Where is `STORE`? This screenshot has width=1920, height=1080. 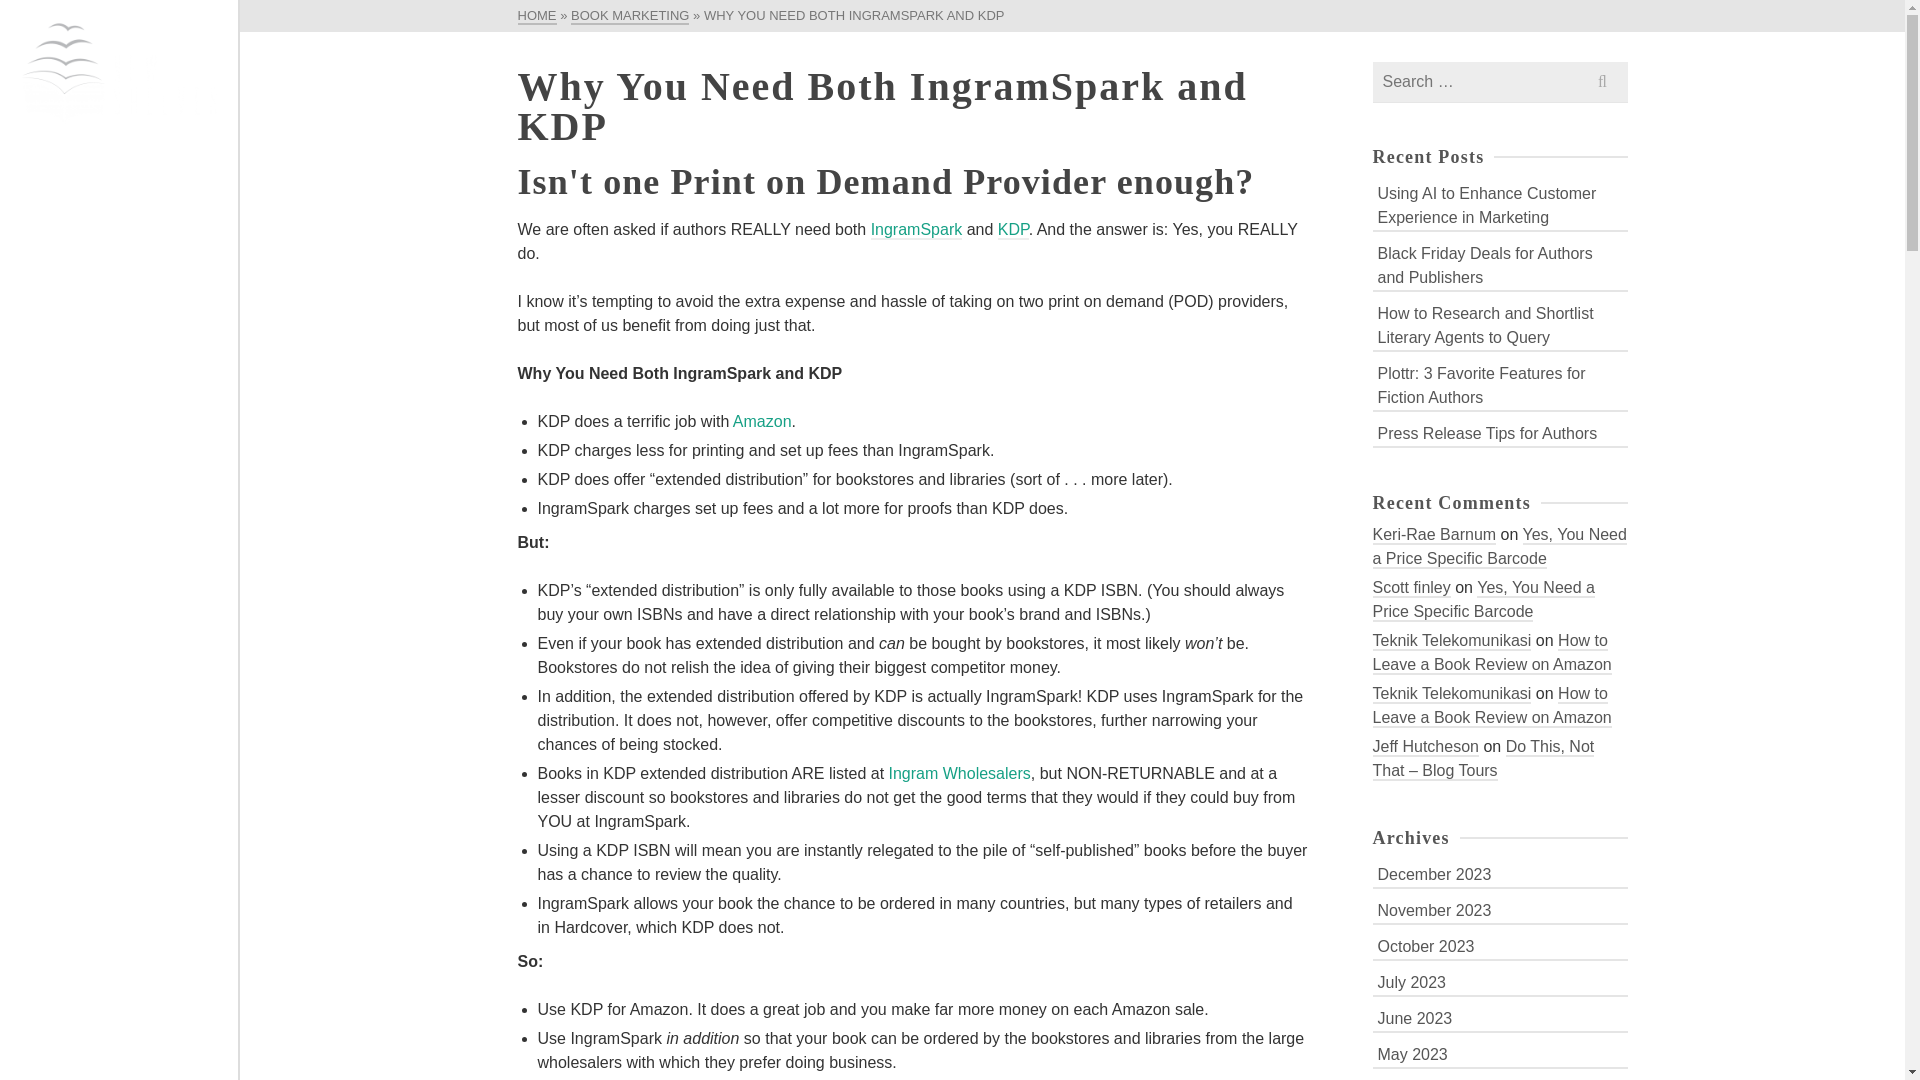
STORE is located at coordinates (120, 557).